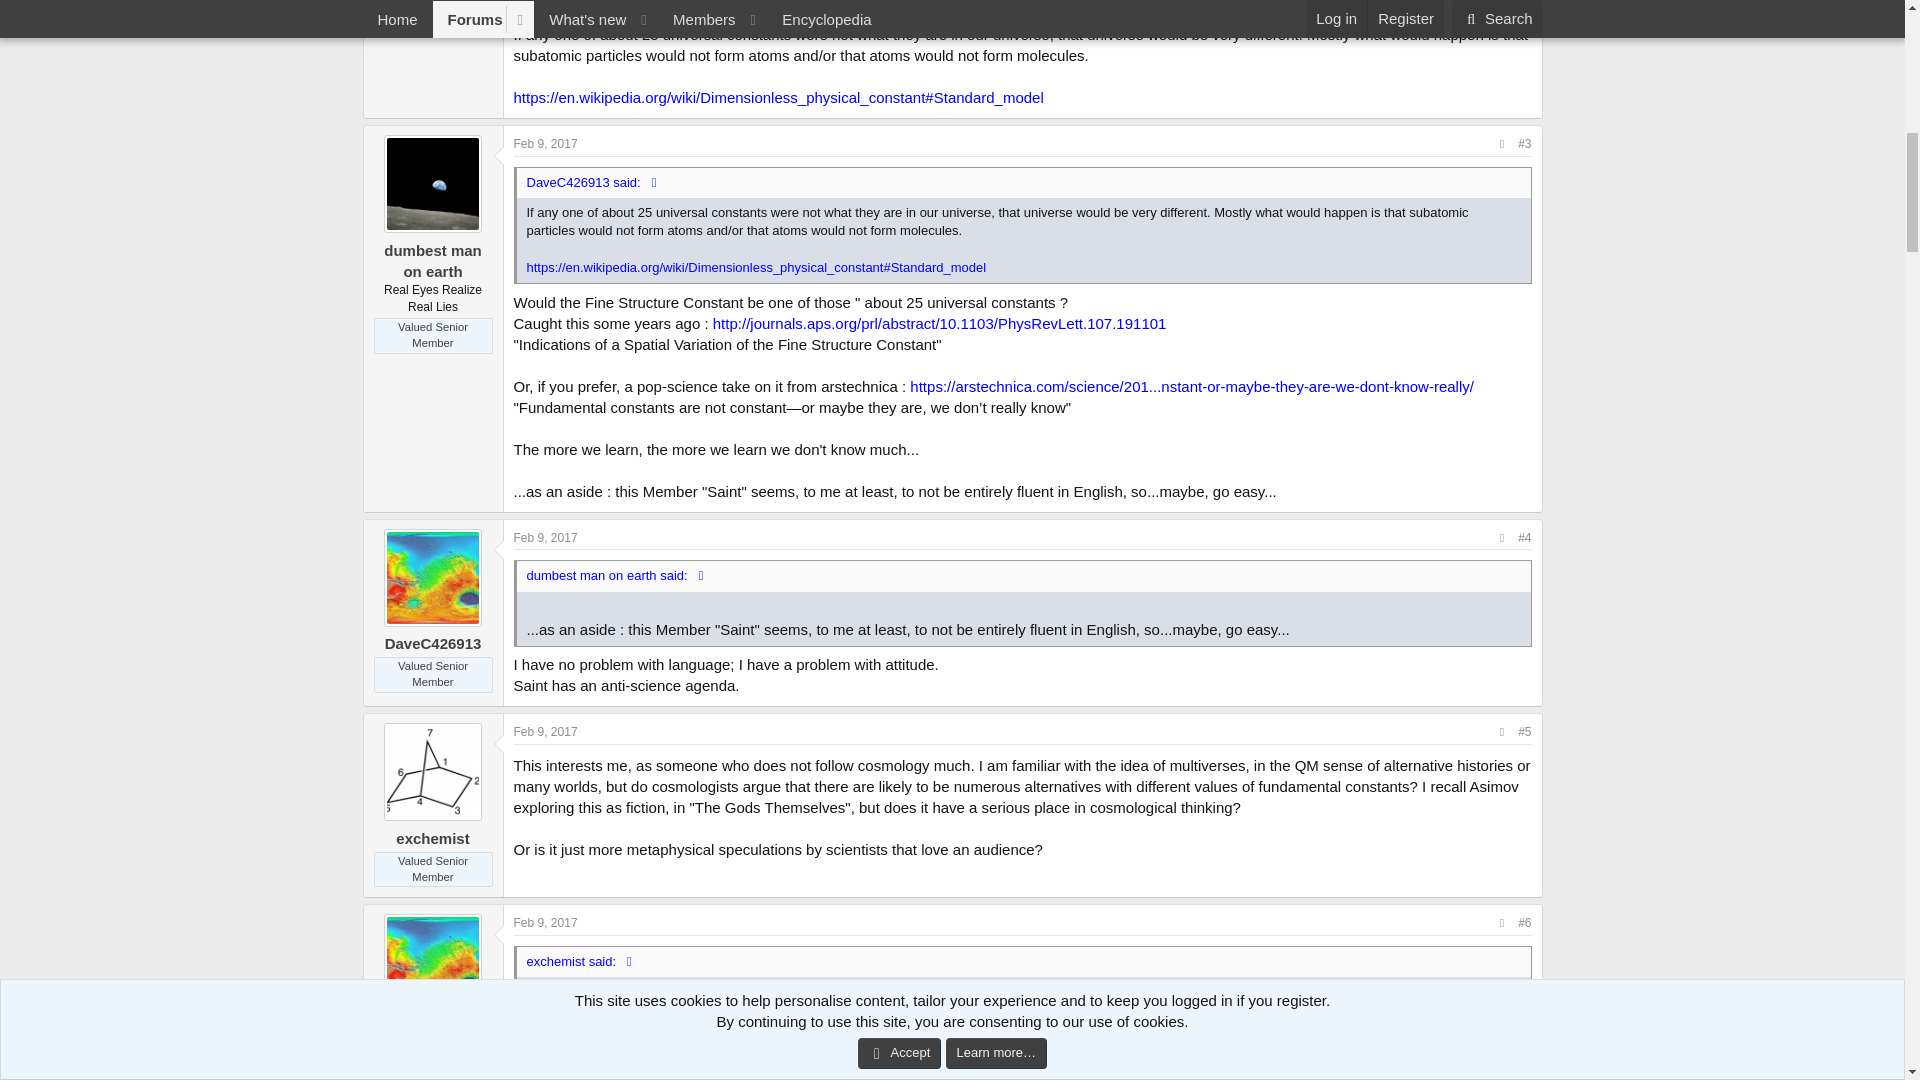 This screenshot has height=1080, width=1920. What do you see at coordinates (546, 538) in the screenshot?
I see `Feb 9, 2017 at 3:11 PM` at bounding box center [546, 538].